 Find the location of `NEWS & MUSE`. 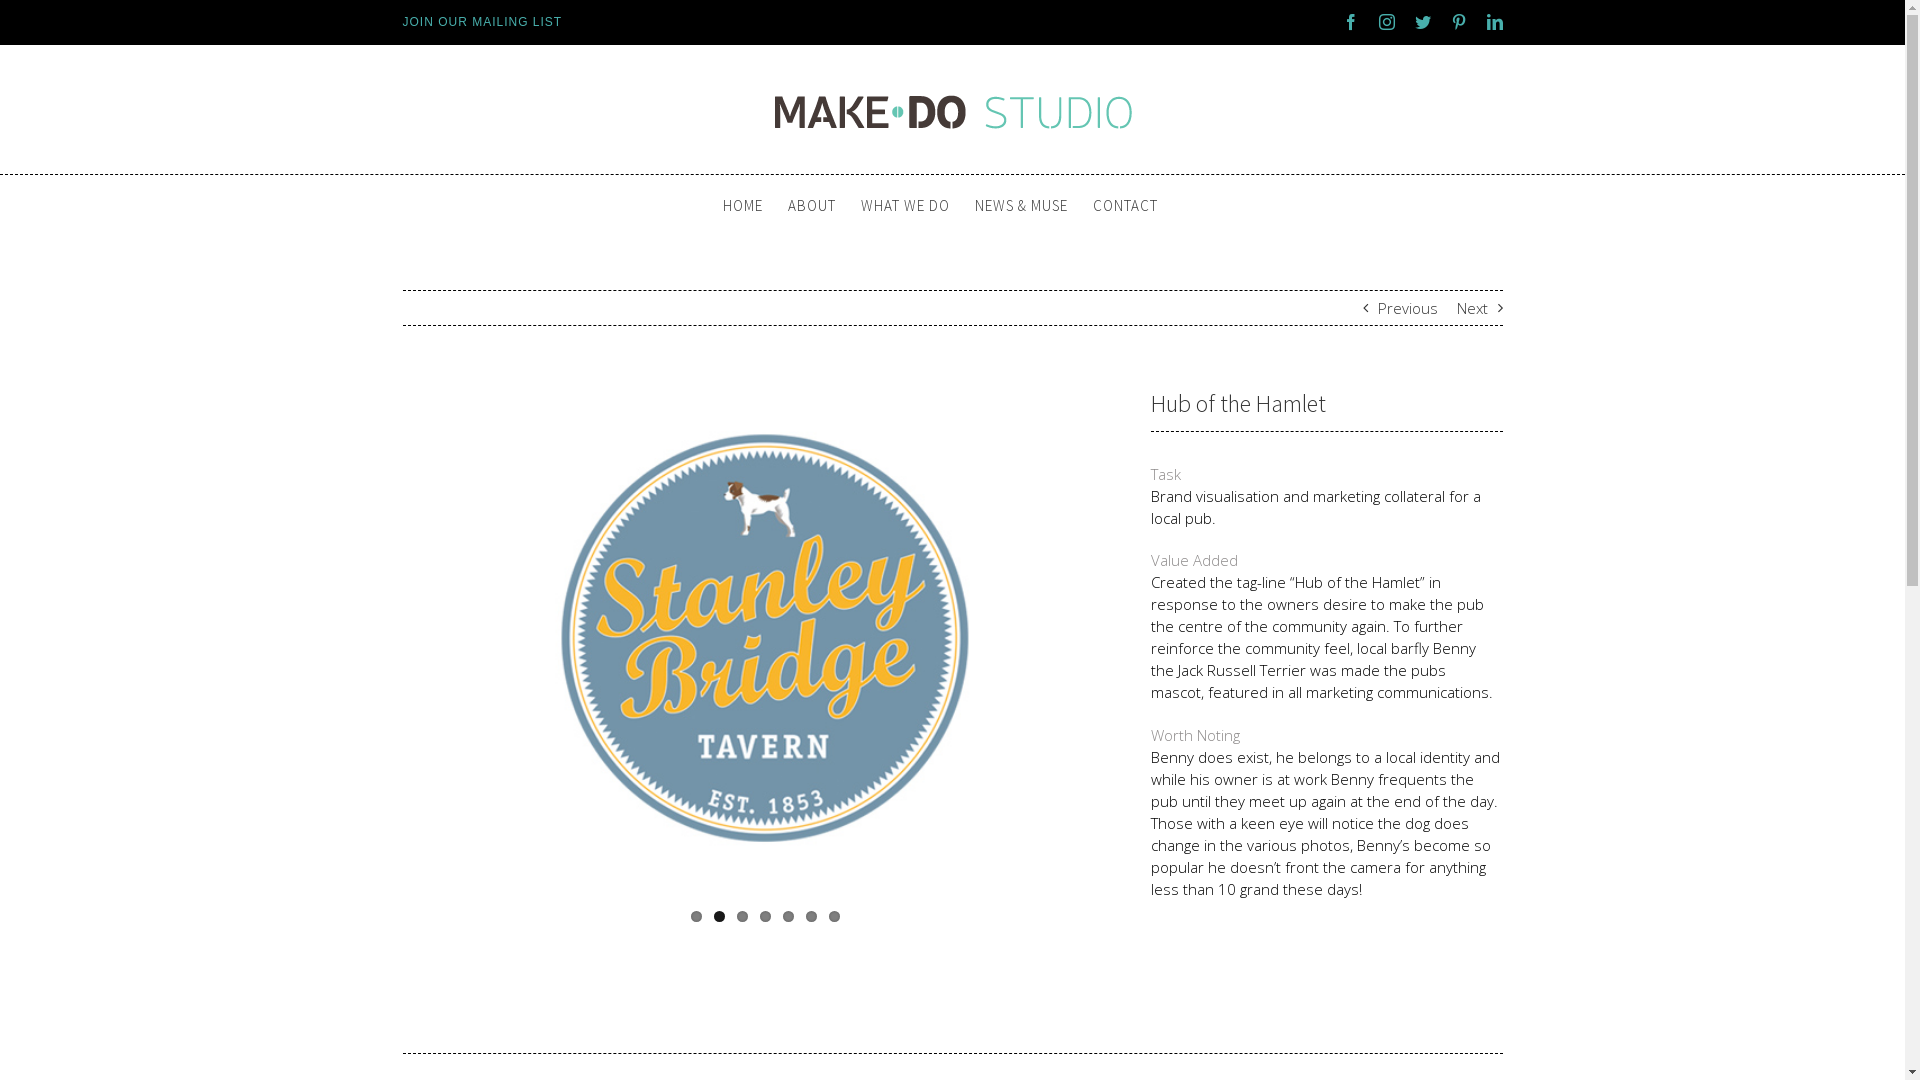

NEWS & MUSE is located at coordinates (1020, 205).